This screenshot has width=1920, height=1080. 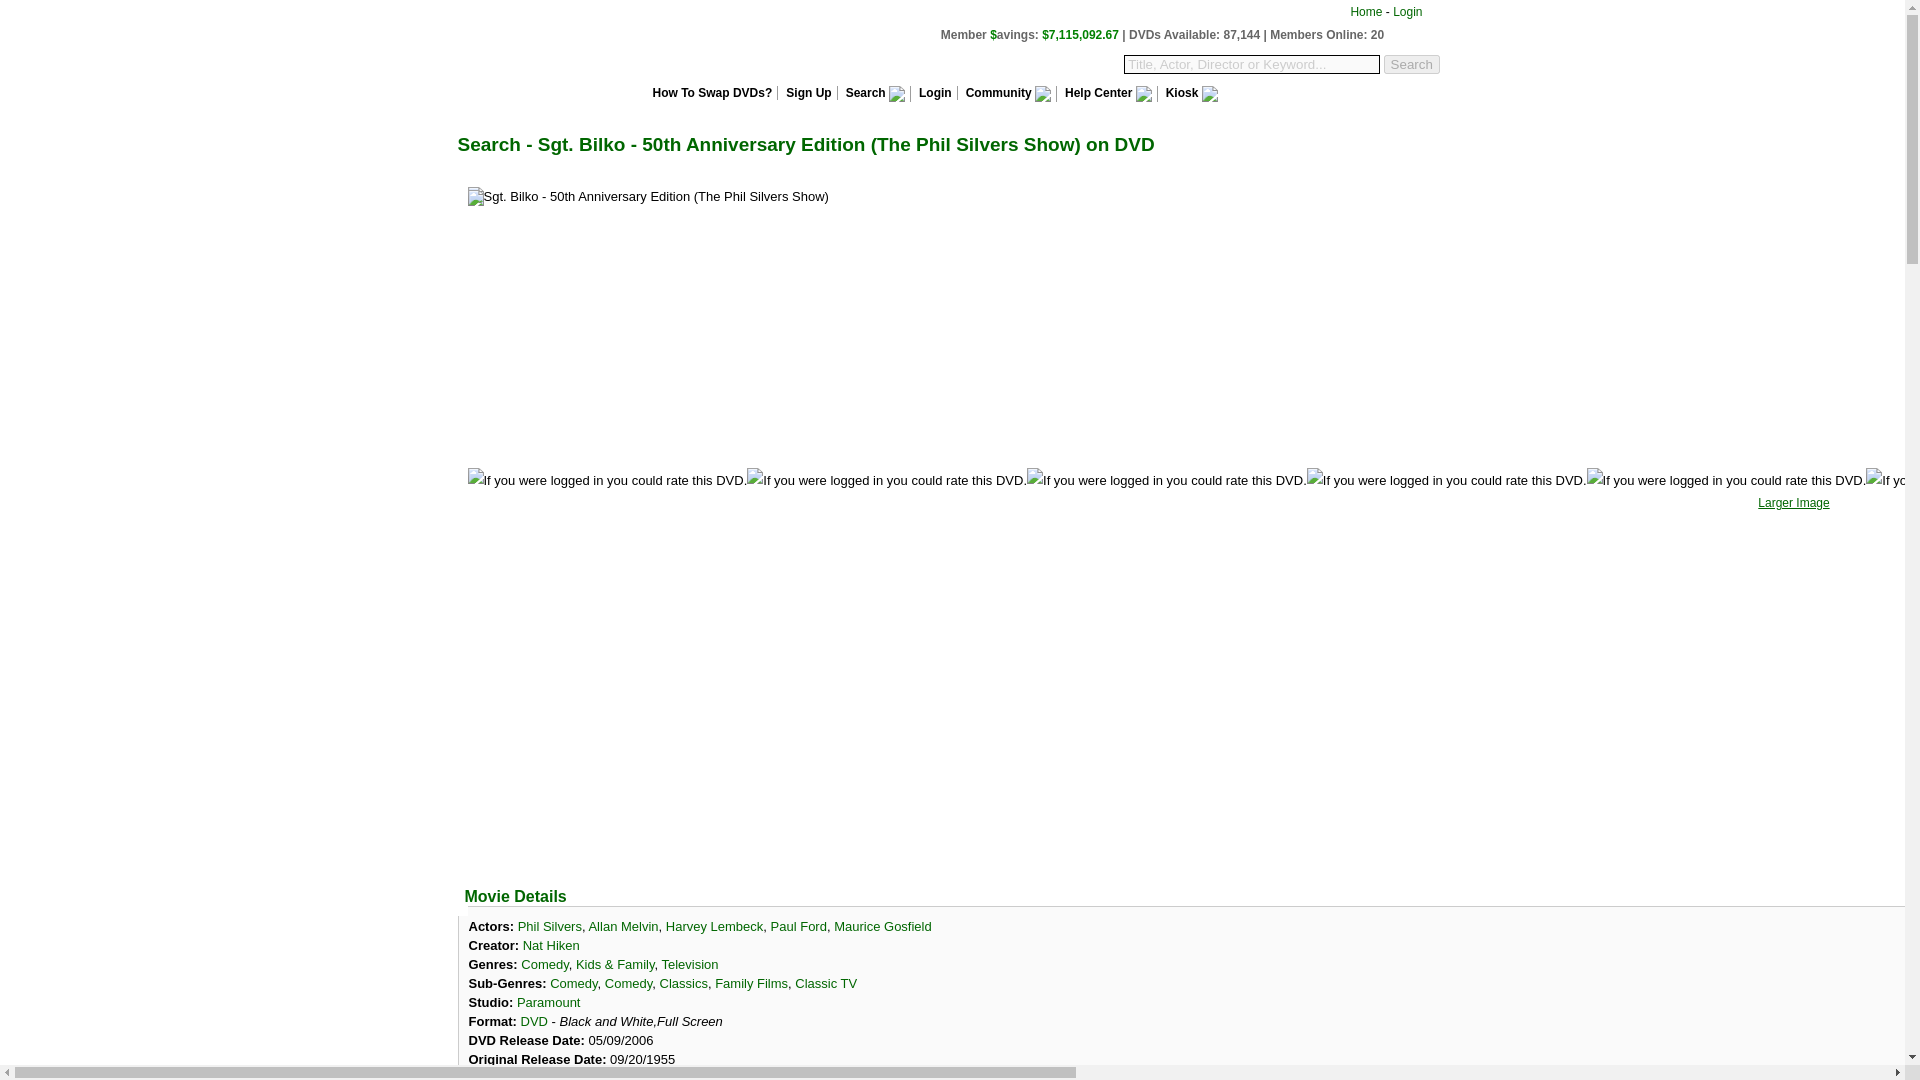 What do you see at coordinates (934, 93) in the screenshot?
I see `Login` at bounding box center [934, 93].